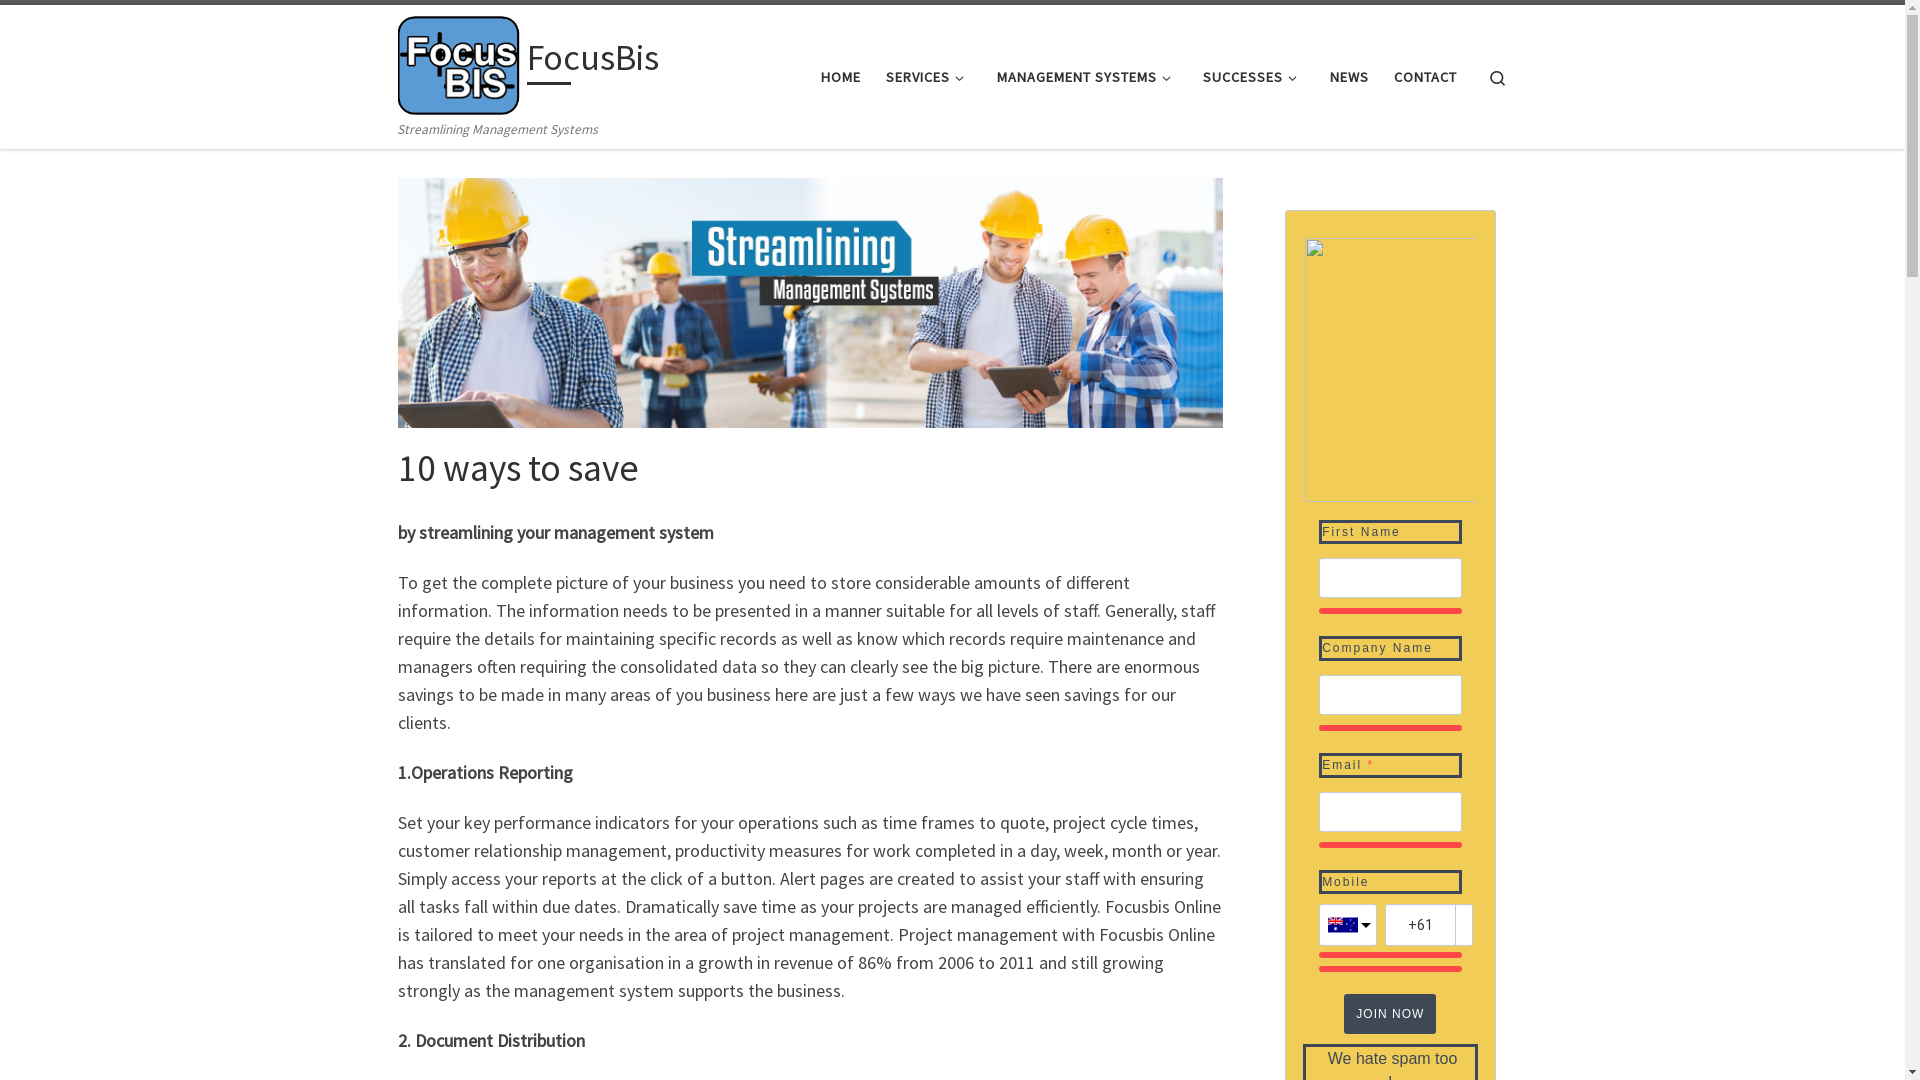 This screenshot has width=1920, height=1080. Describe the element at coordinates (929, 77) in the screenshot. I see `SERVICES` at that location.